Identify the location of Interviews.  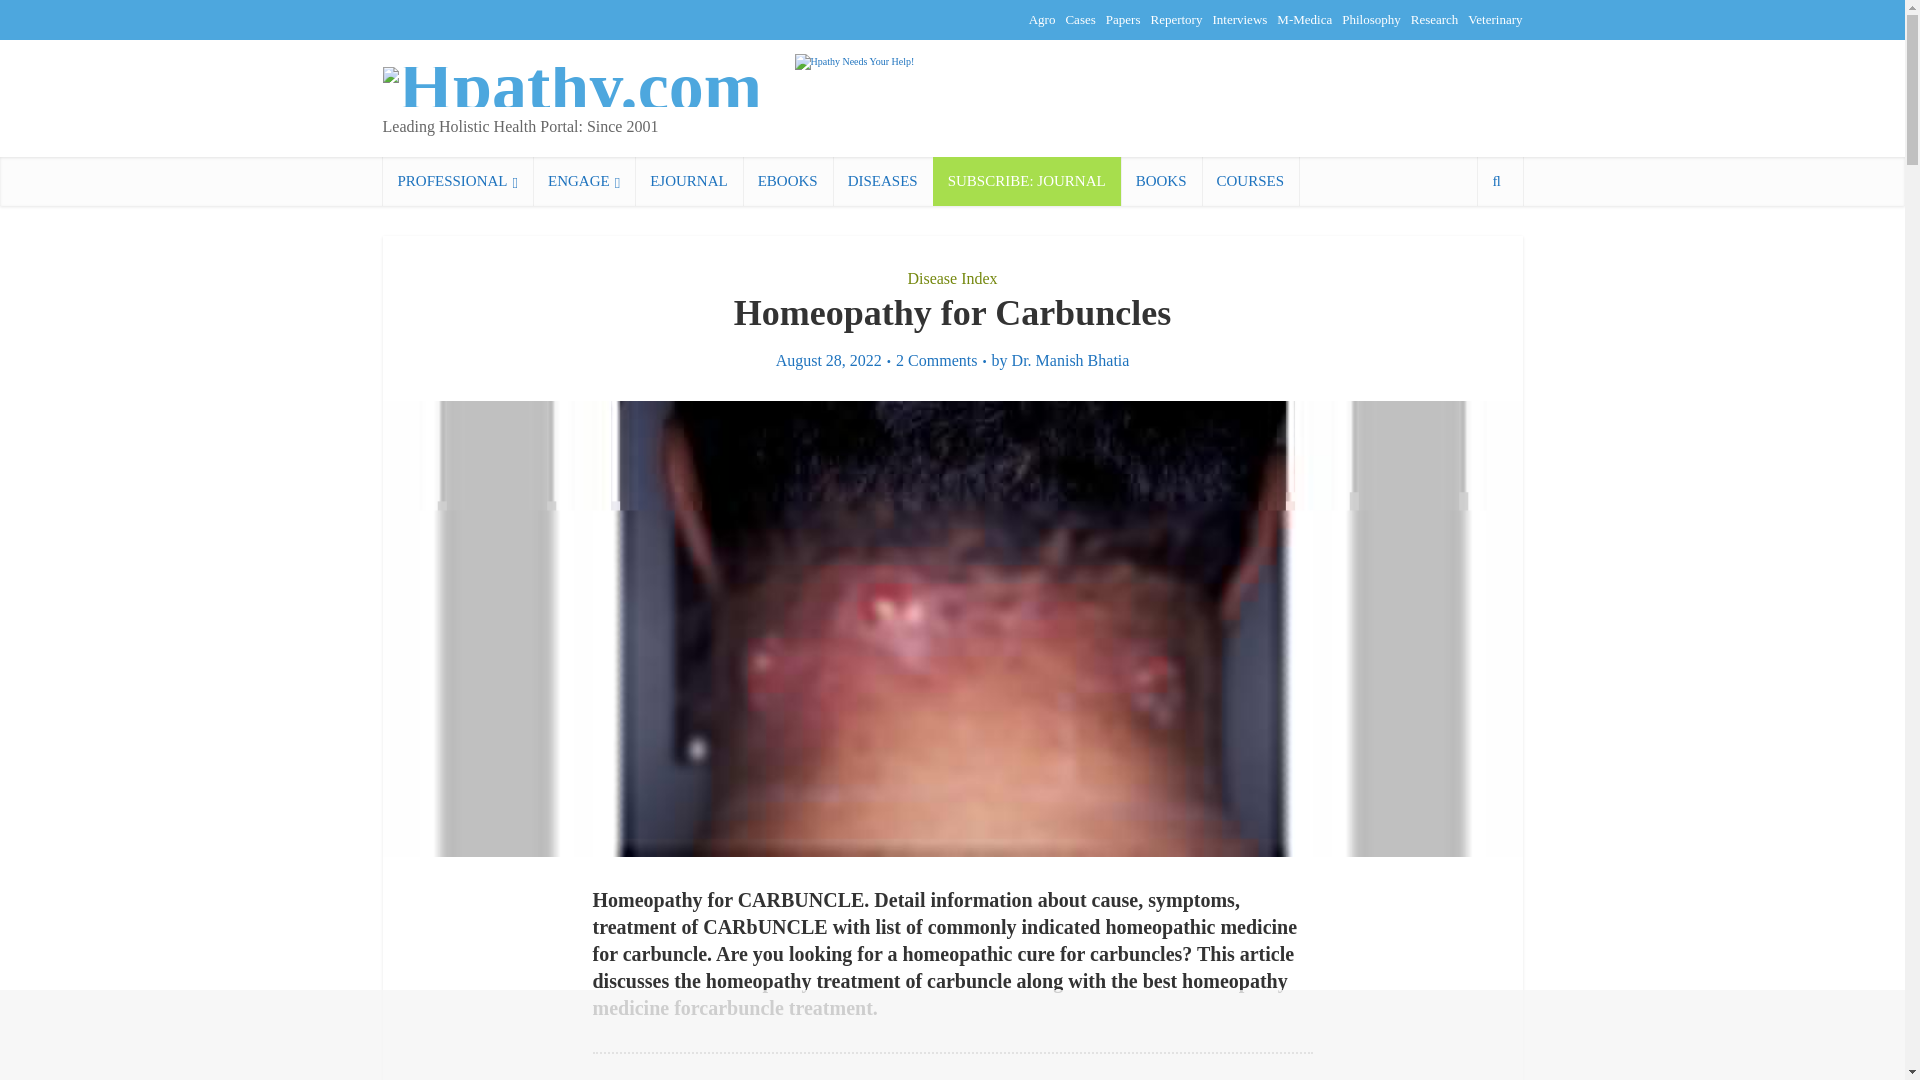
(1239, 19).